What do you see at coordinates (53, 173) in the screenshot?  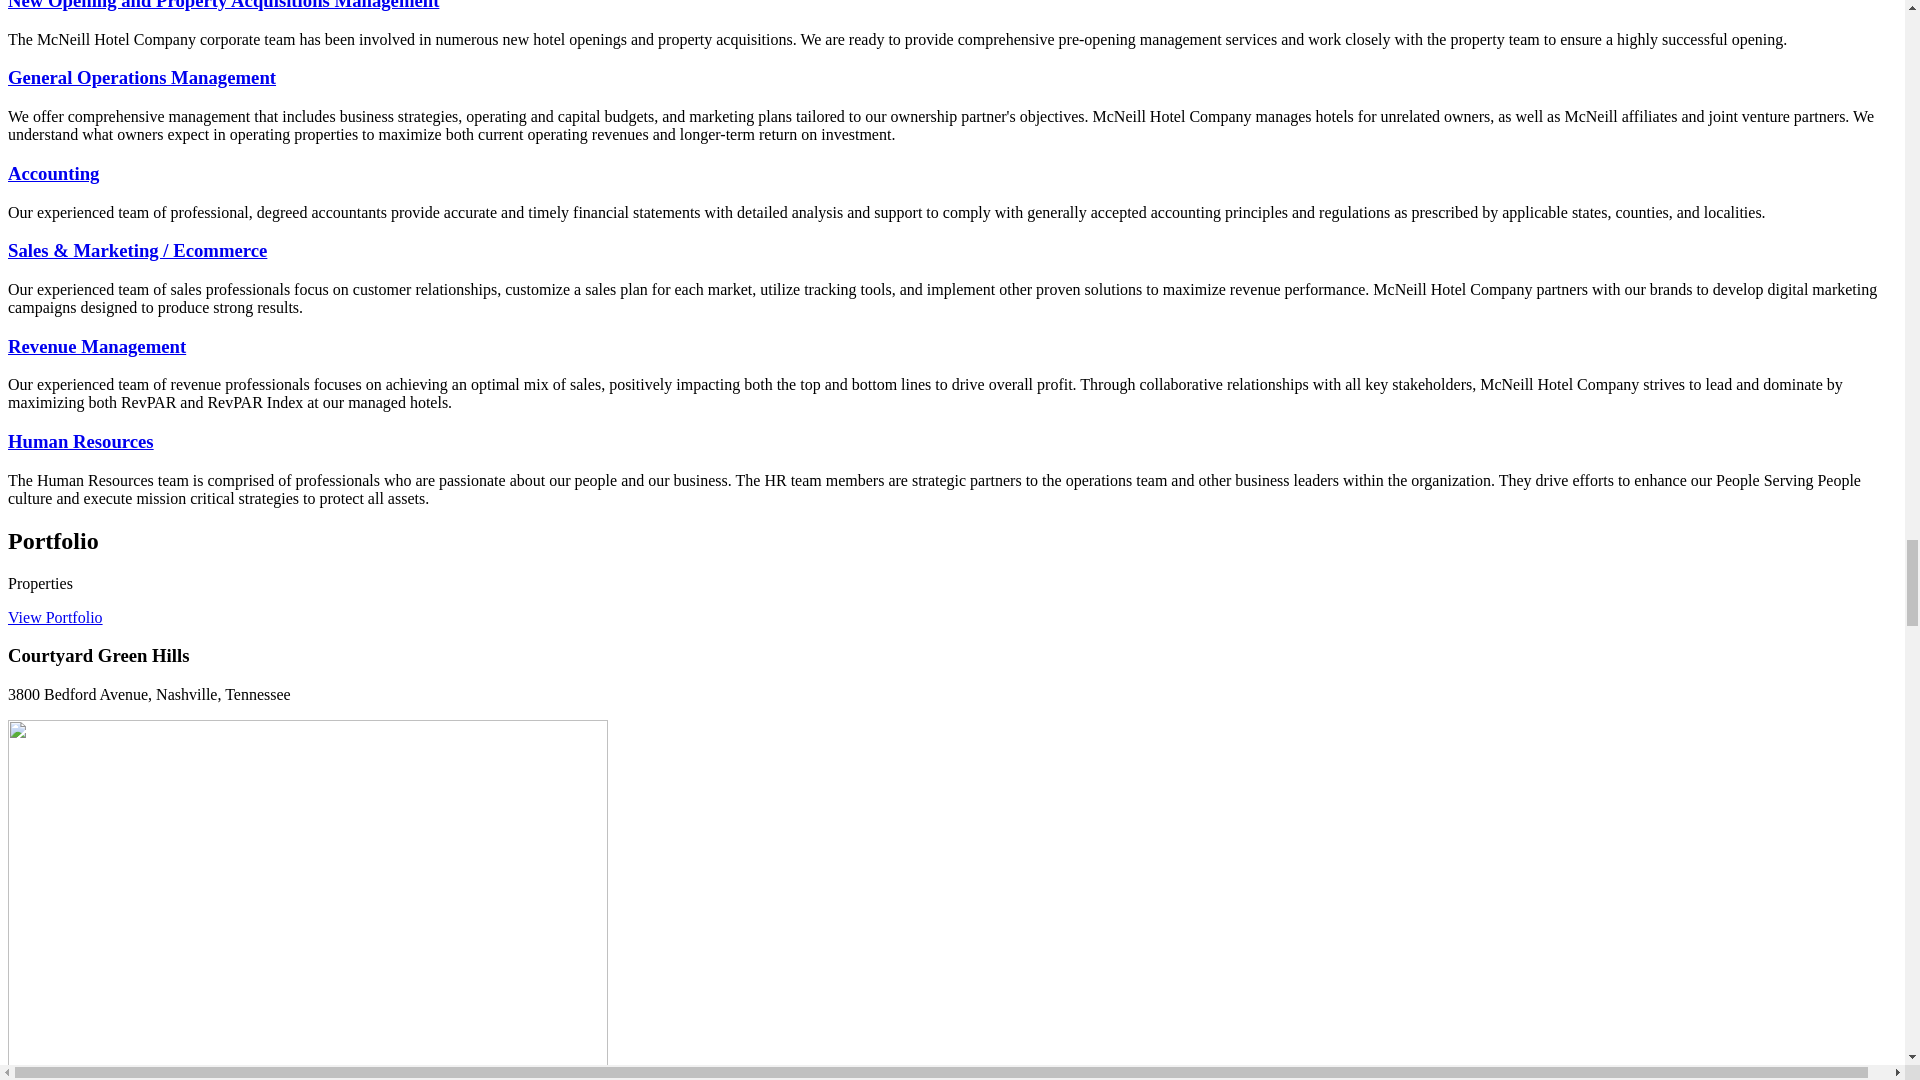 I see `Accounting` at bounding box center [53, 173].